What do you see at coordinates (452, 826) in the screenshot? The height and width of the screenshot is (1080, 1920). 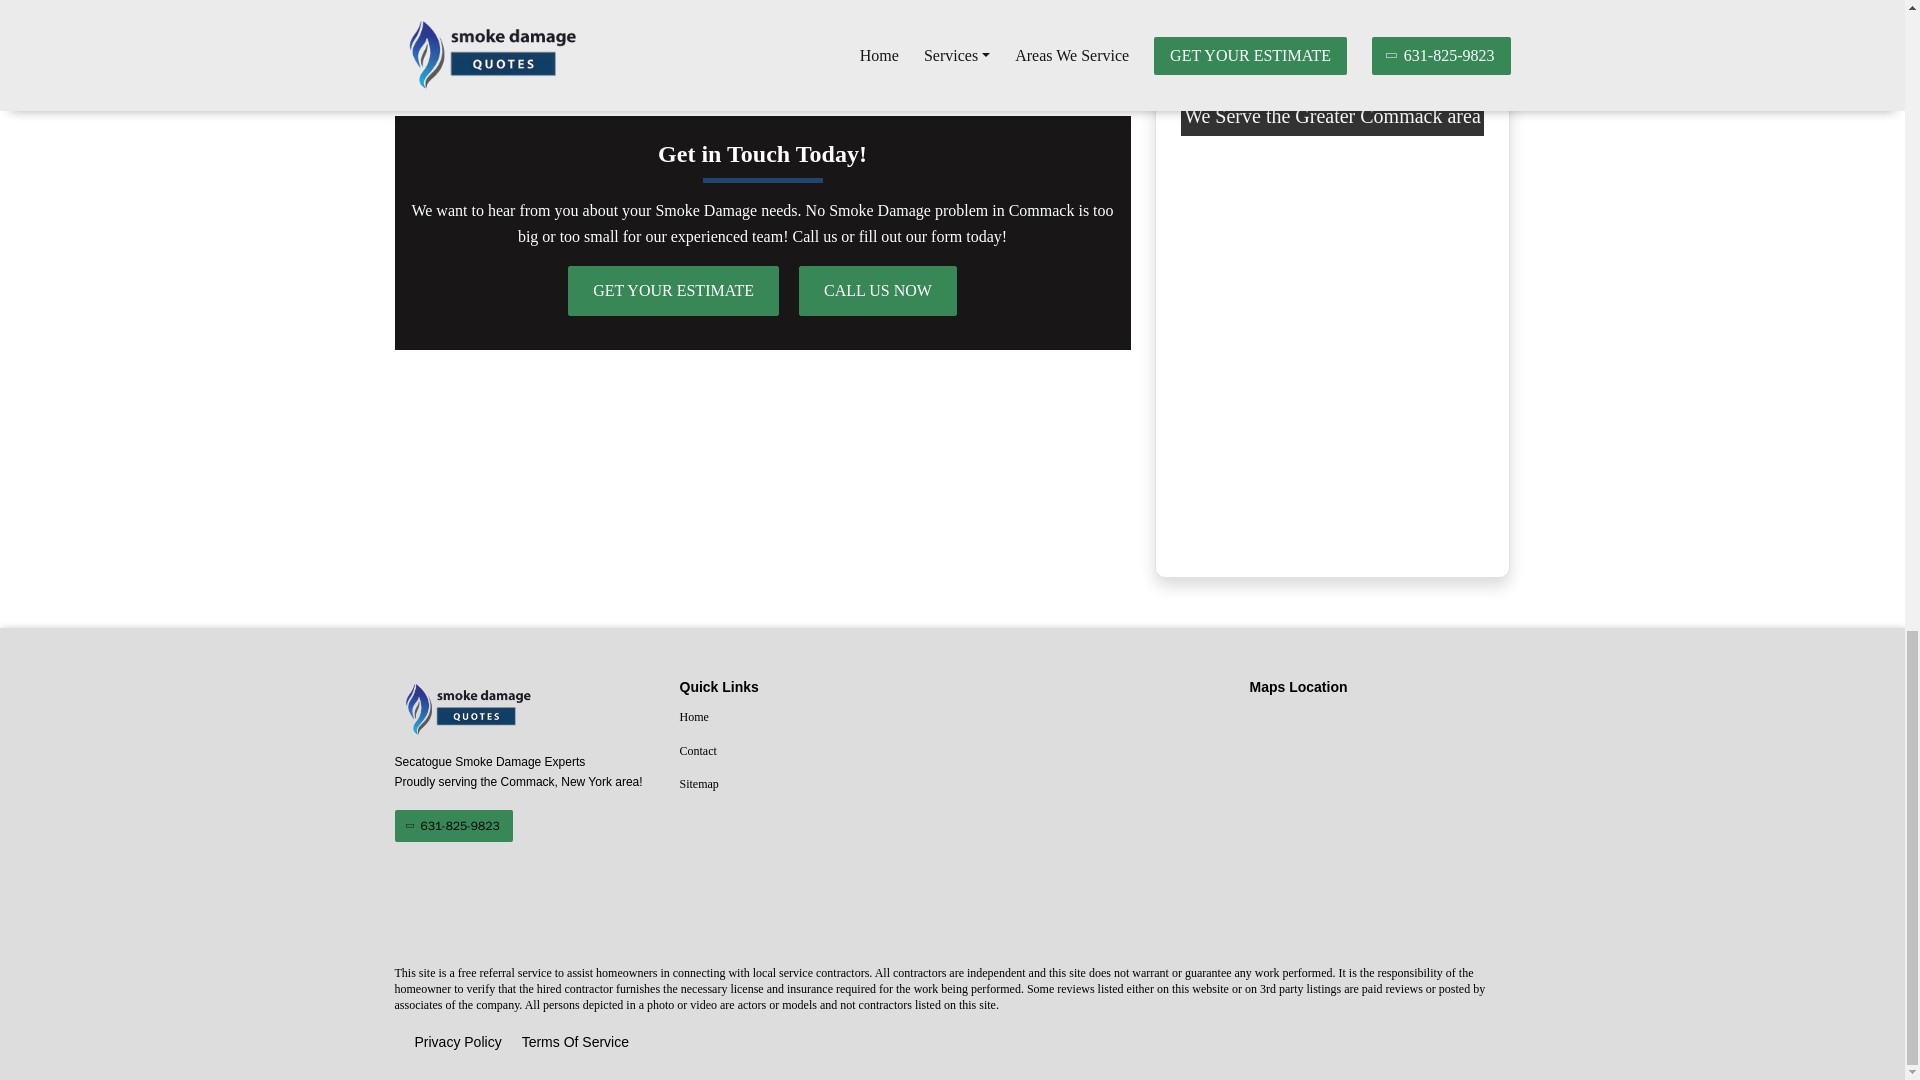 I see `631-825-9823` at bounding box center [452, 826].